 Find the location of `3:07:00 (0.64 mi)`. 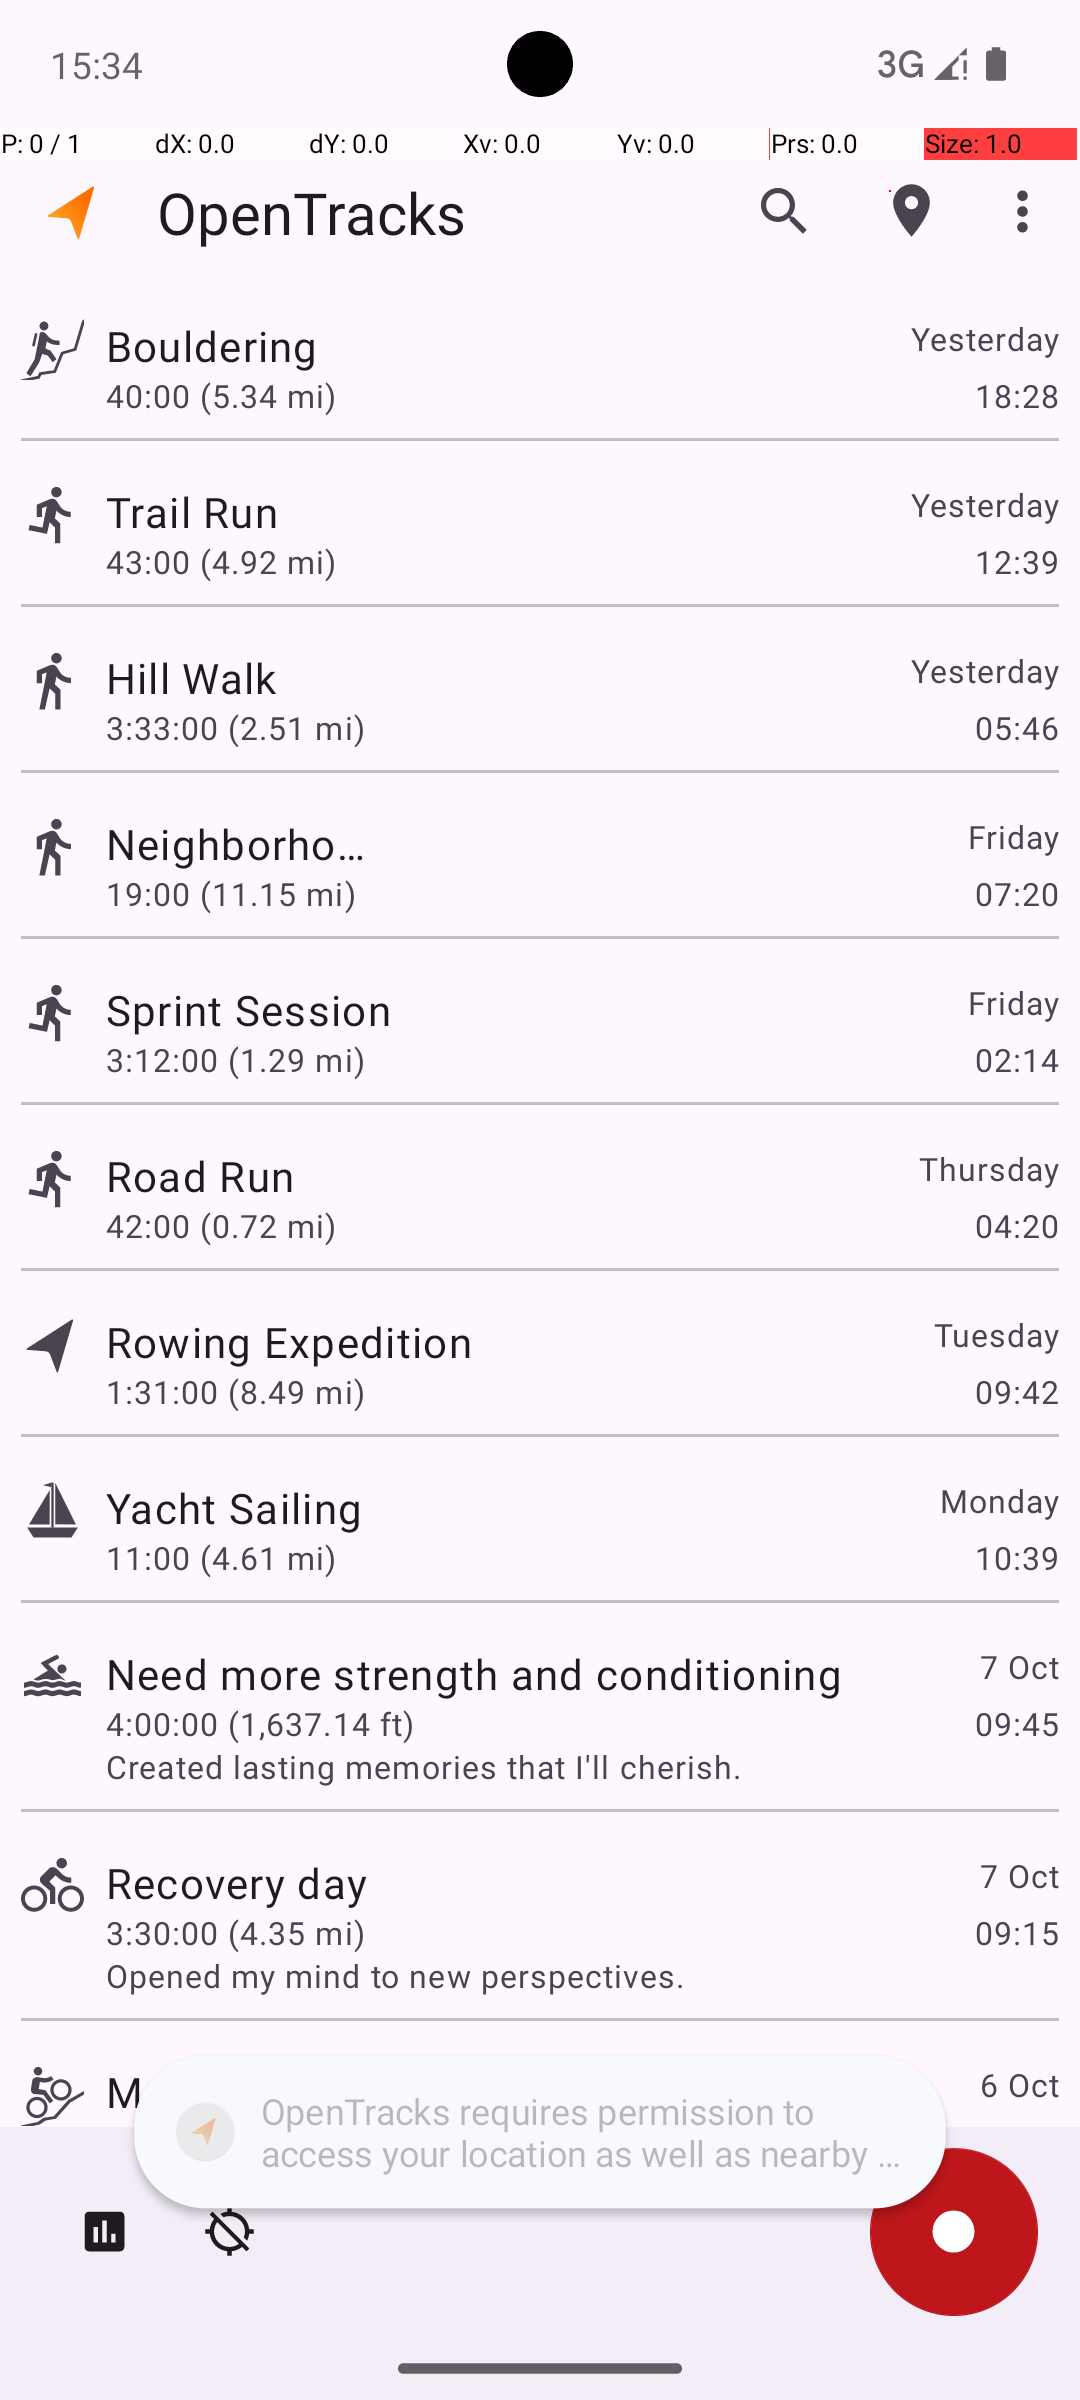

3:07:00 (0.64 mi) is located at coordinates (236, 2142).